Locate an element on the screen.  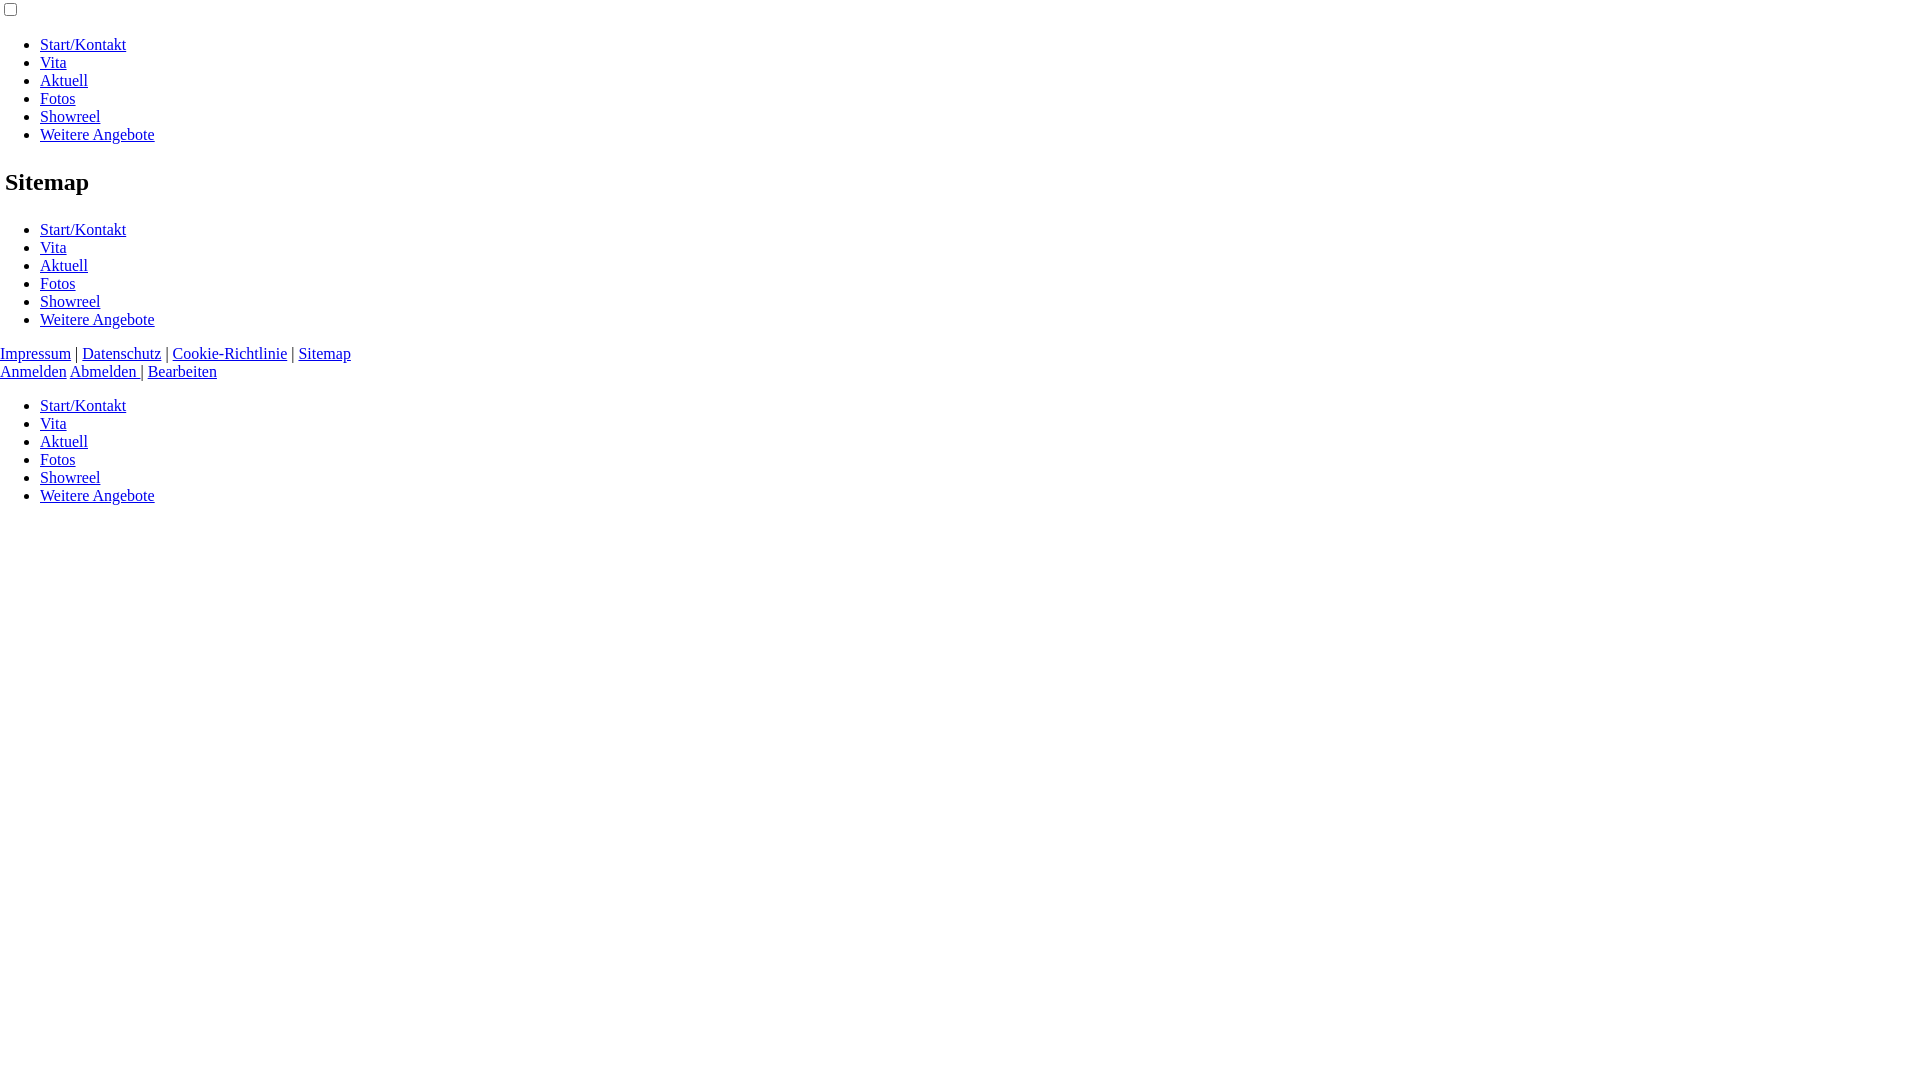
Aktuell is located at coordinates (64, 266).